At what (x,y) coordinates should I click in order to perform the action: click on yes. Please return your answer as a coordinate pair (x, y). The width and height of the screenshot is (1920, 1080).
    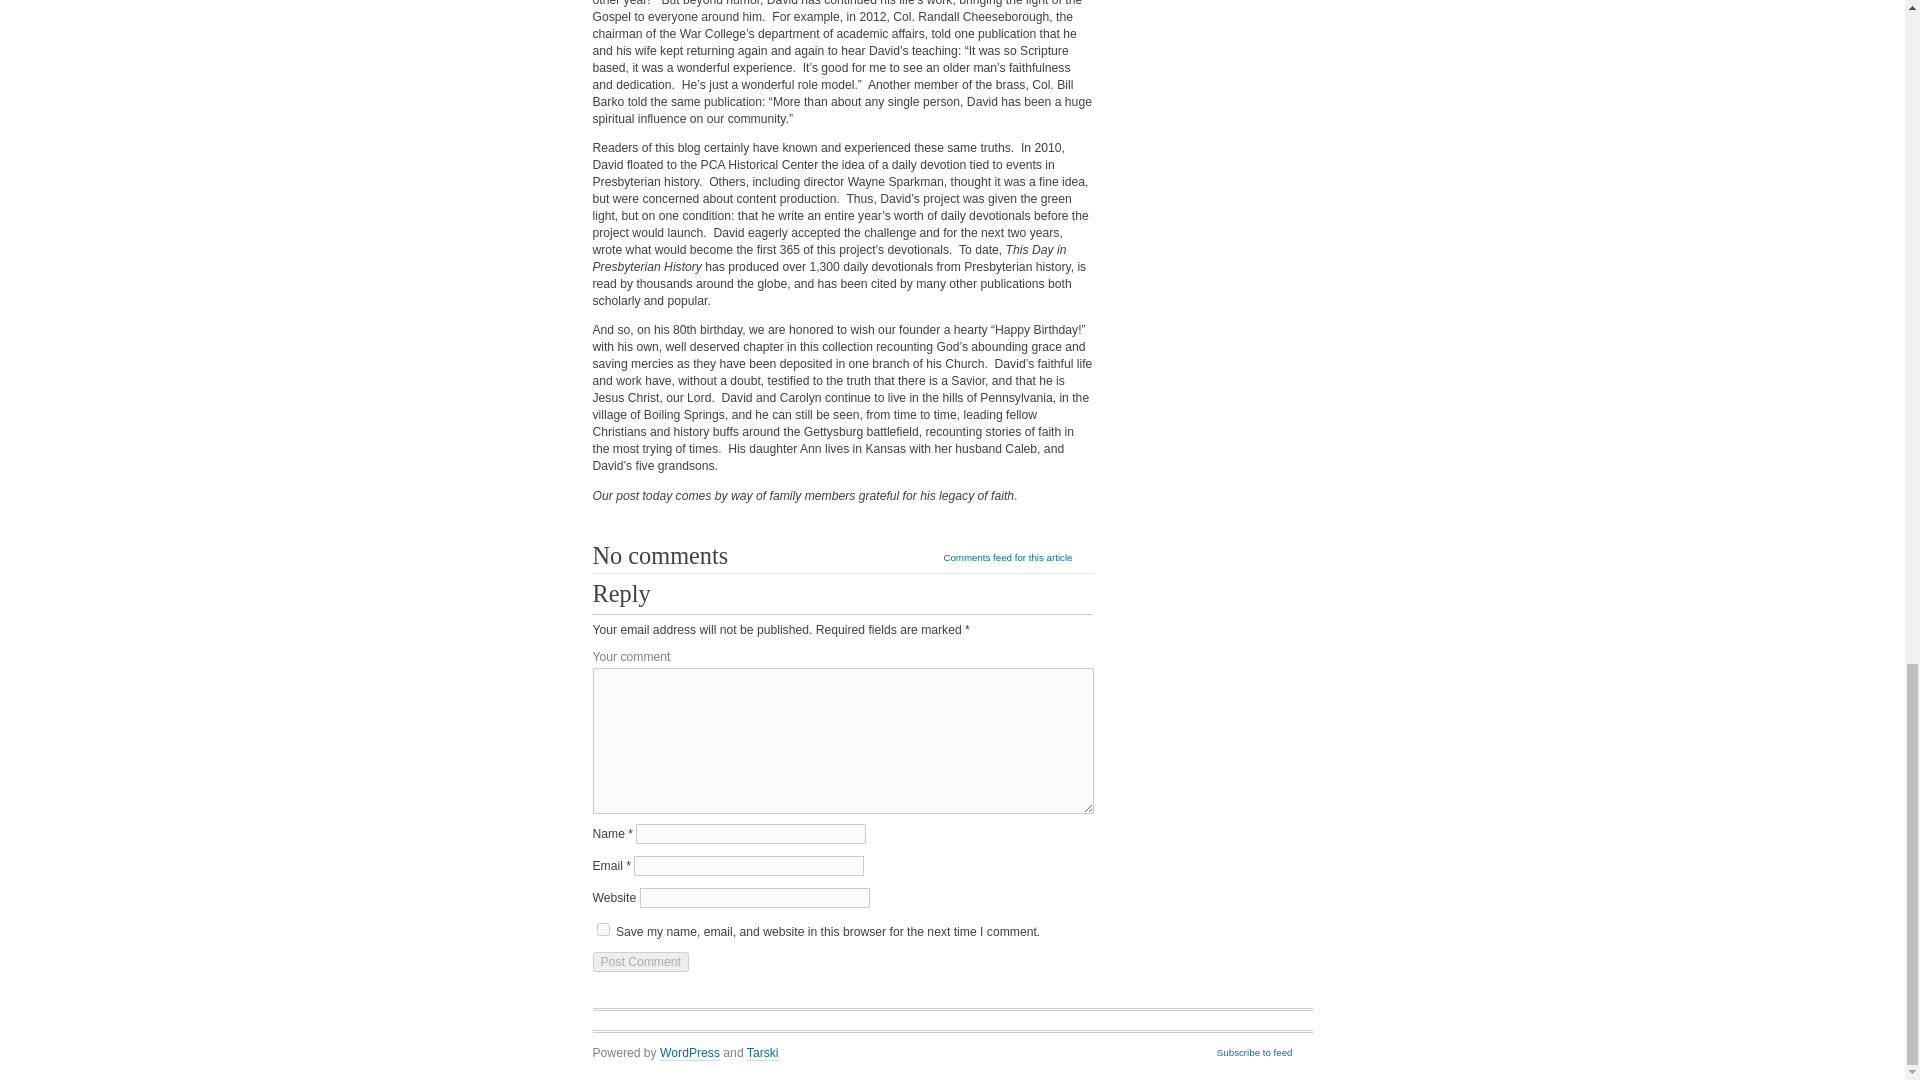
    Looking at the image, I should click on (602, 930).